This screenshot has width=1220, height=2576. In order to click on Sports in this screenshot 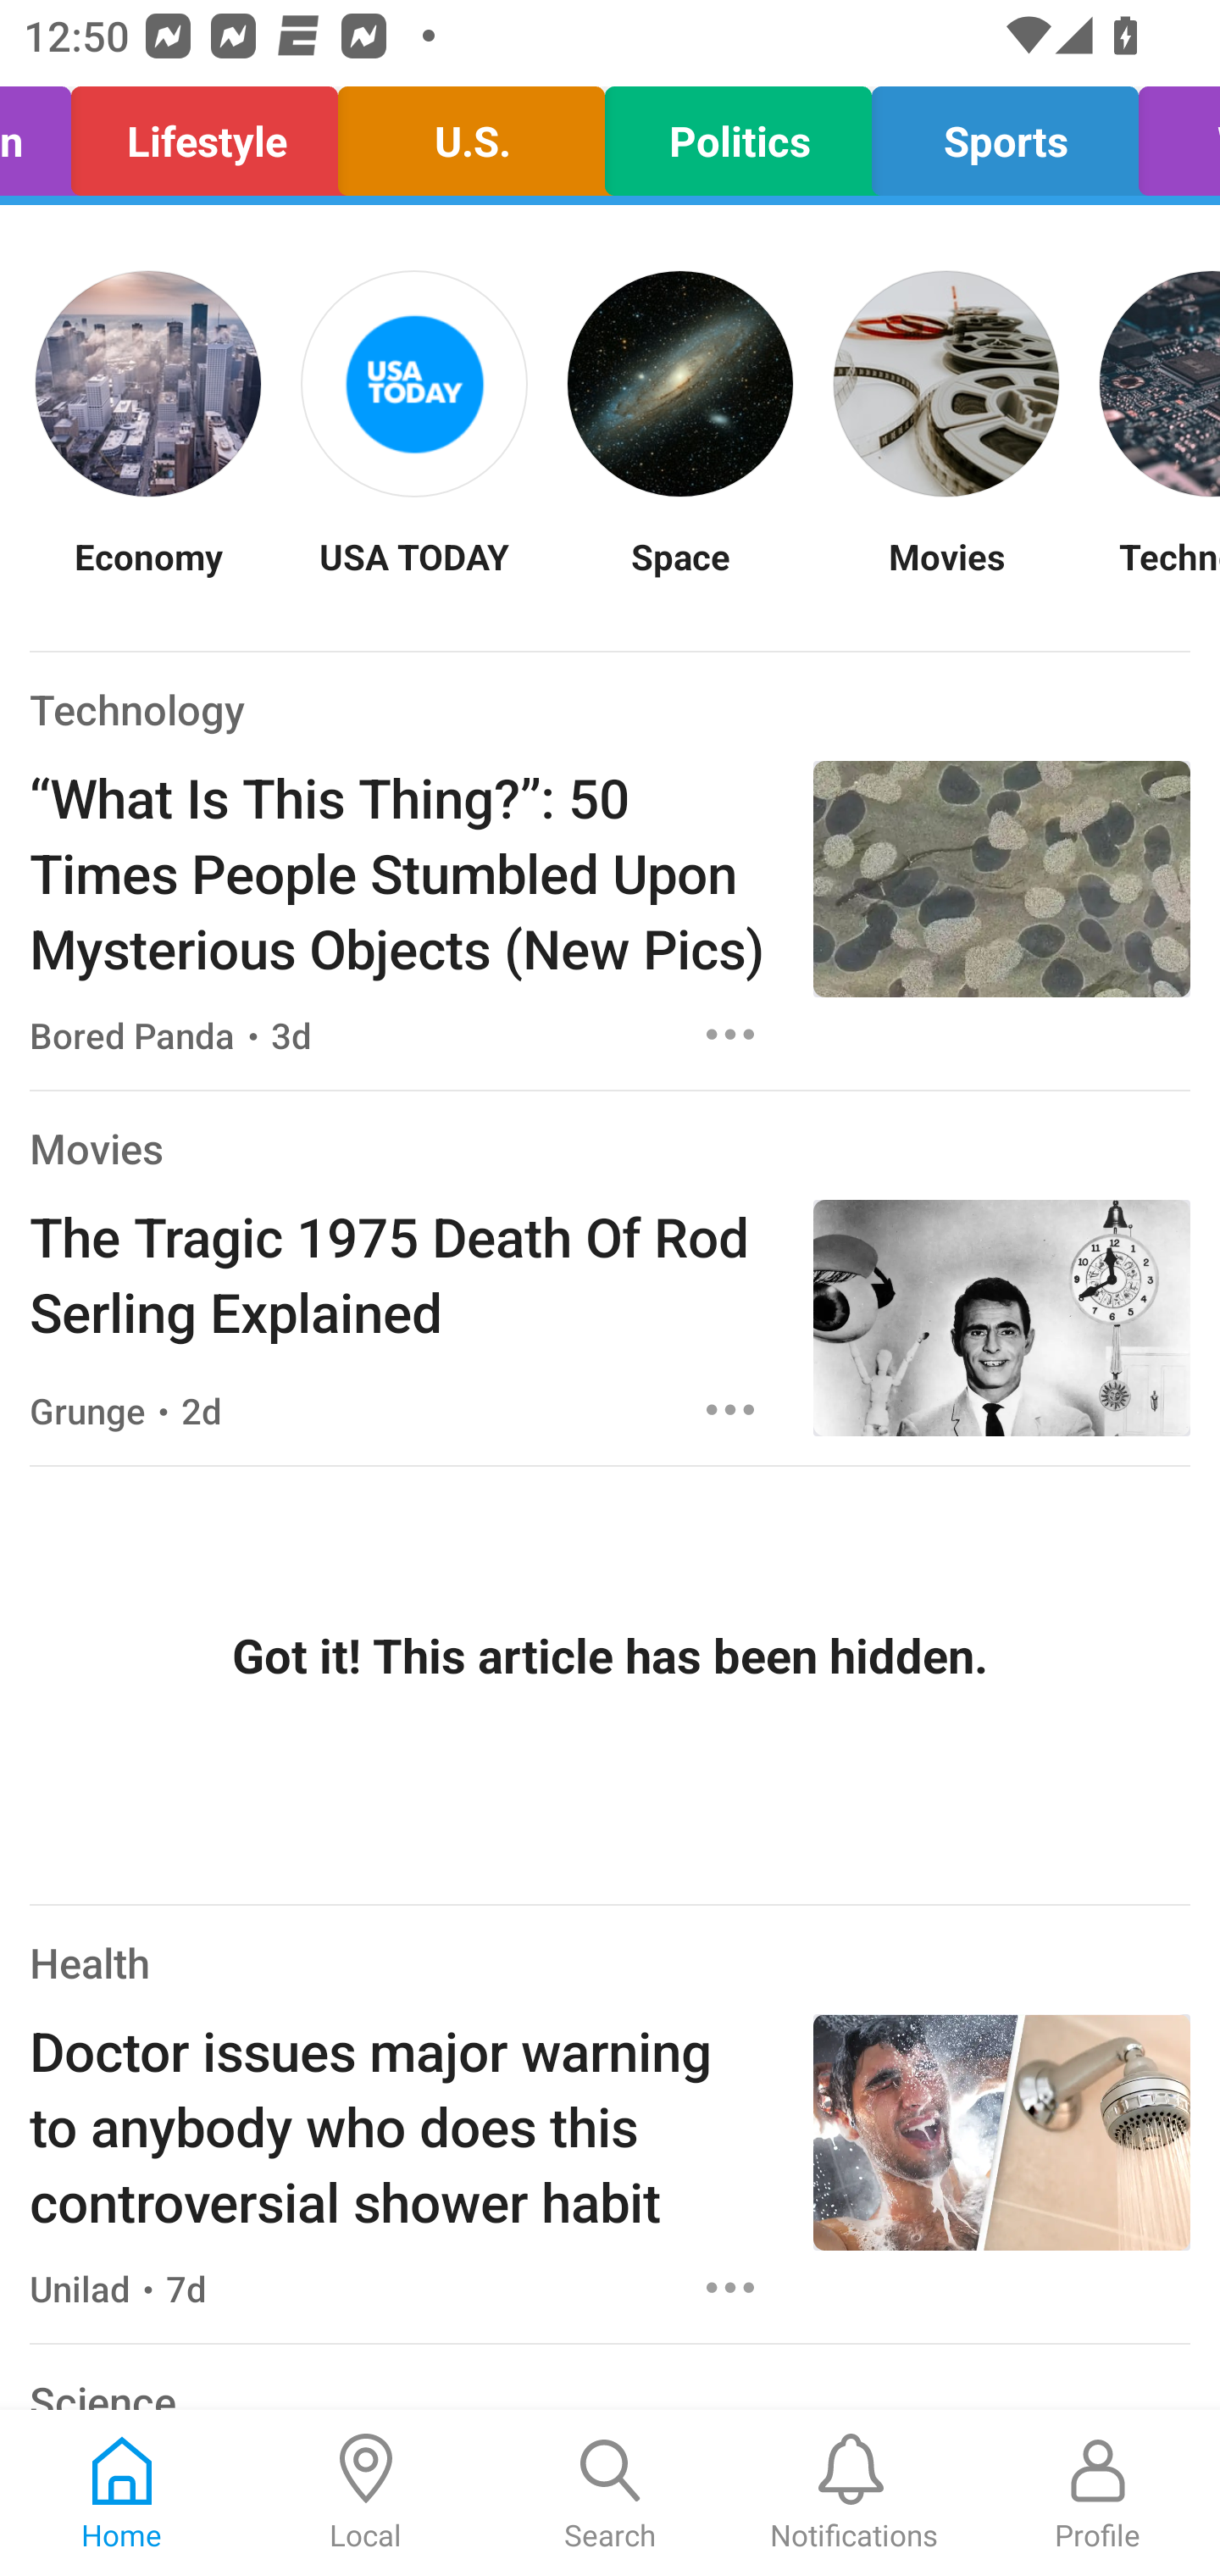, I will do `click(1005, 134)`.